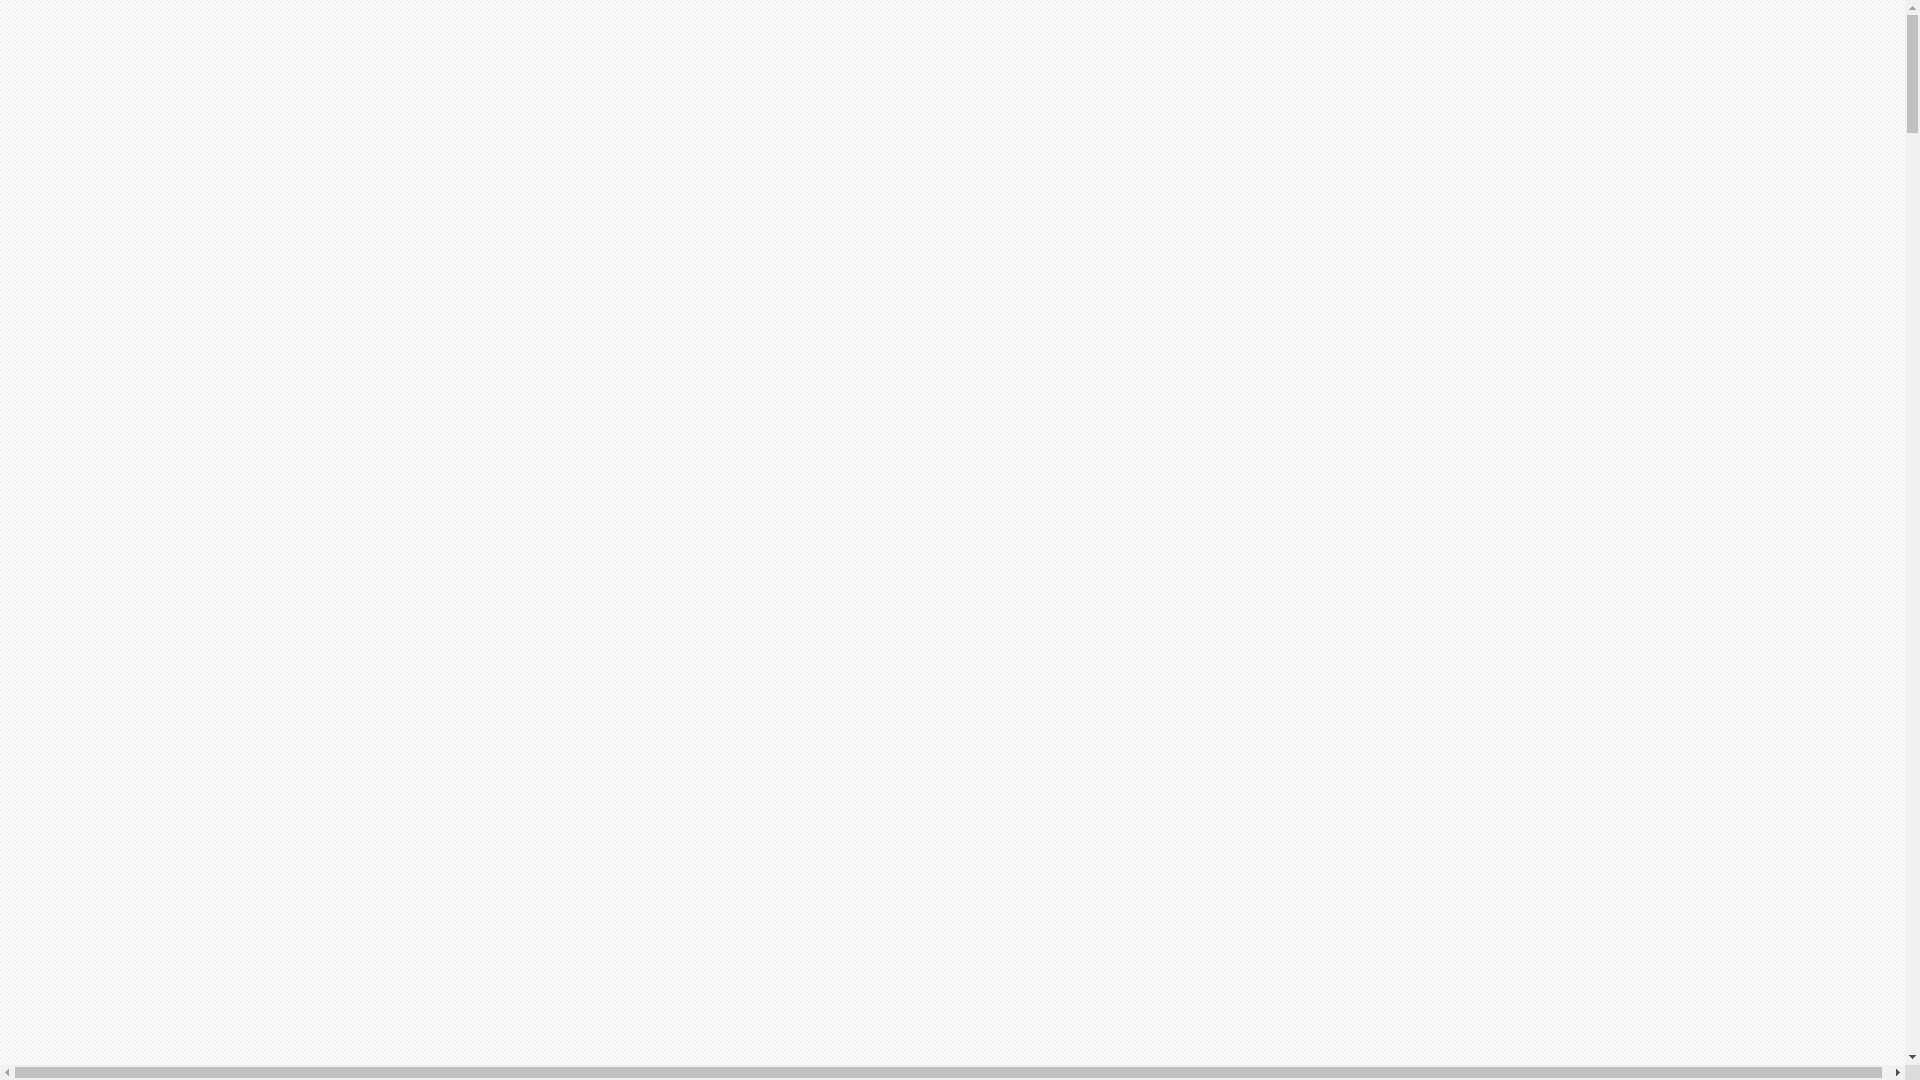 This screenshot has height=1080, width=1920. What do you see at coordinates (124, 520) in the screenshot?
I see `Narrandera` at bounding box center [124, 520].